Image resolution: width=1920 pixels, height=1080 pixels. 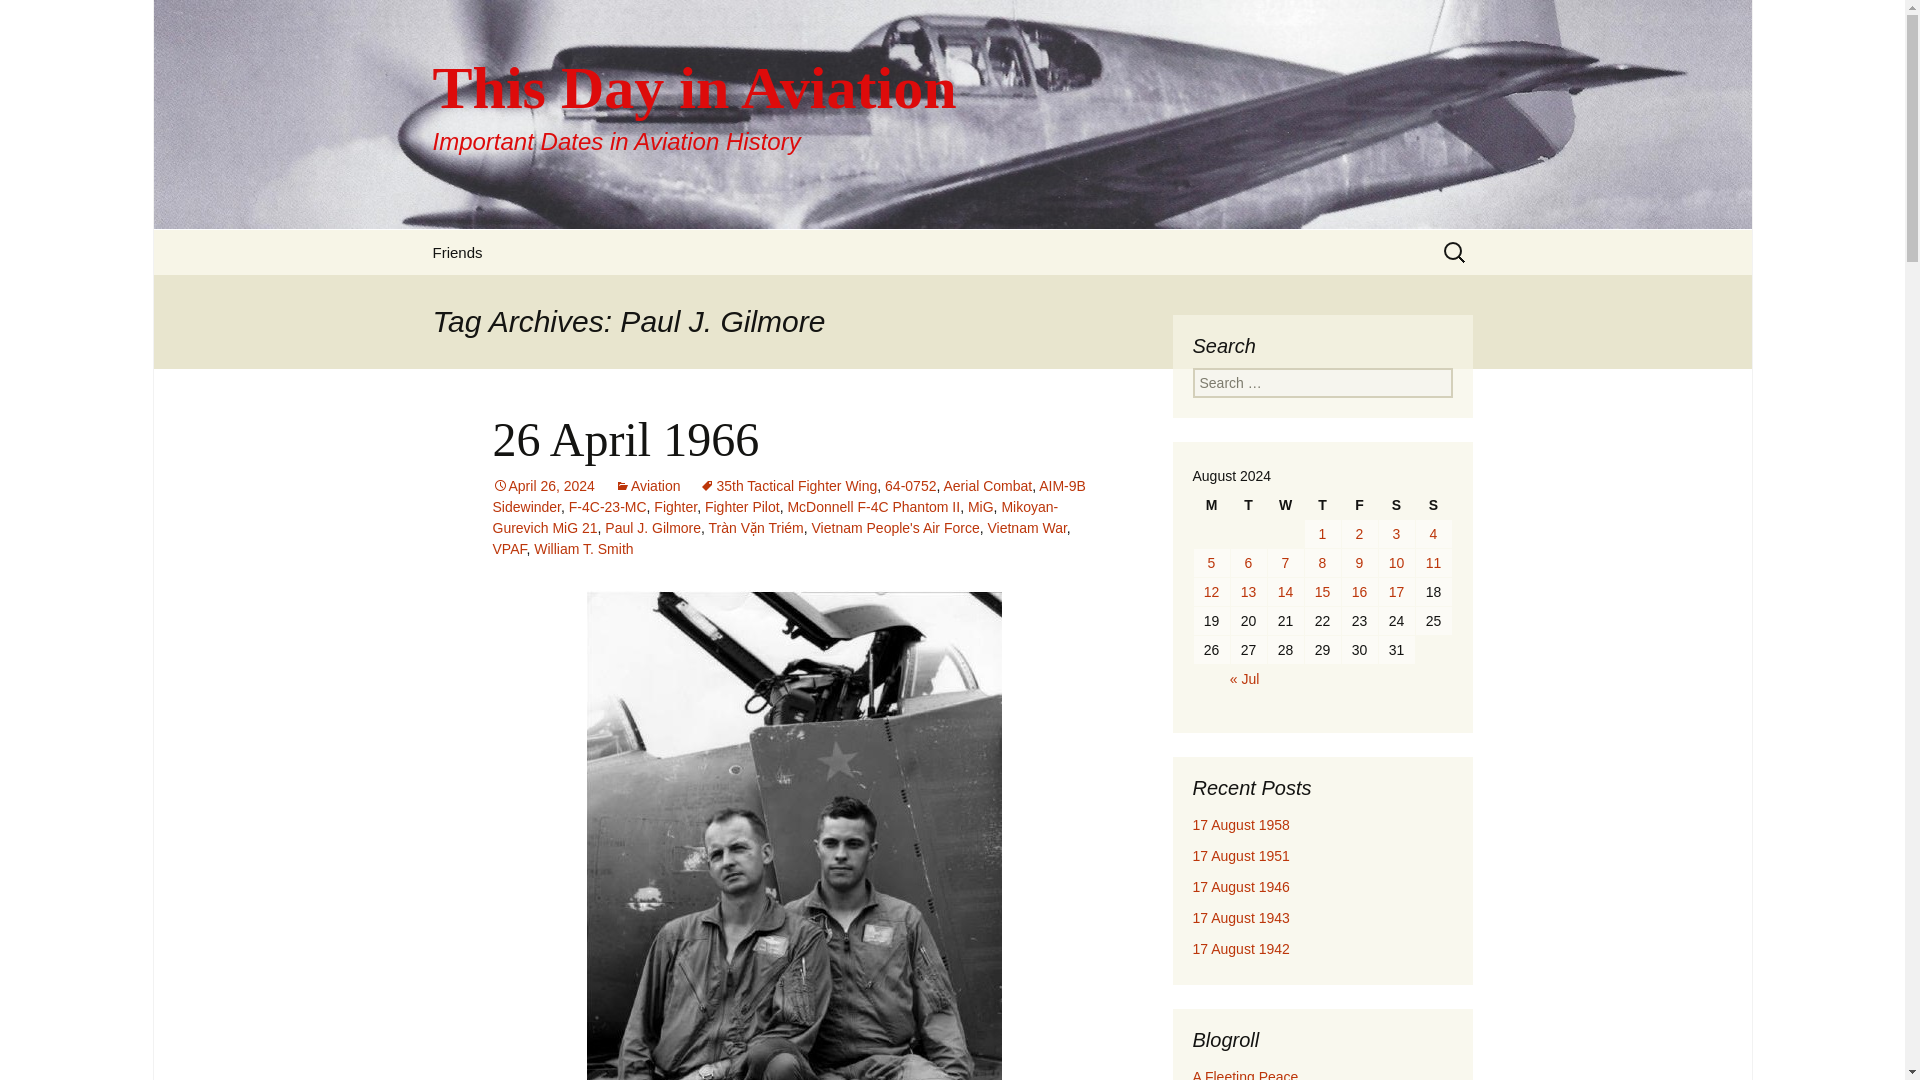 I want to click on 26 April 1966, so click(x=1212, y=505).